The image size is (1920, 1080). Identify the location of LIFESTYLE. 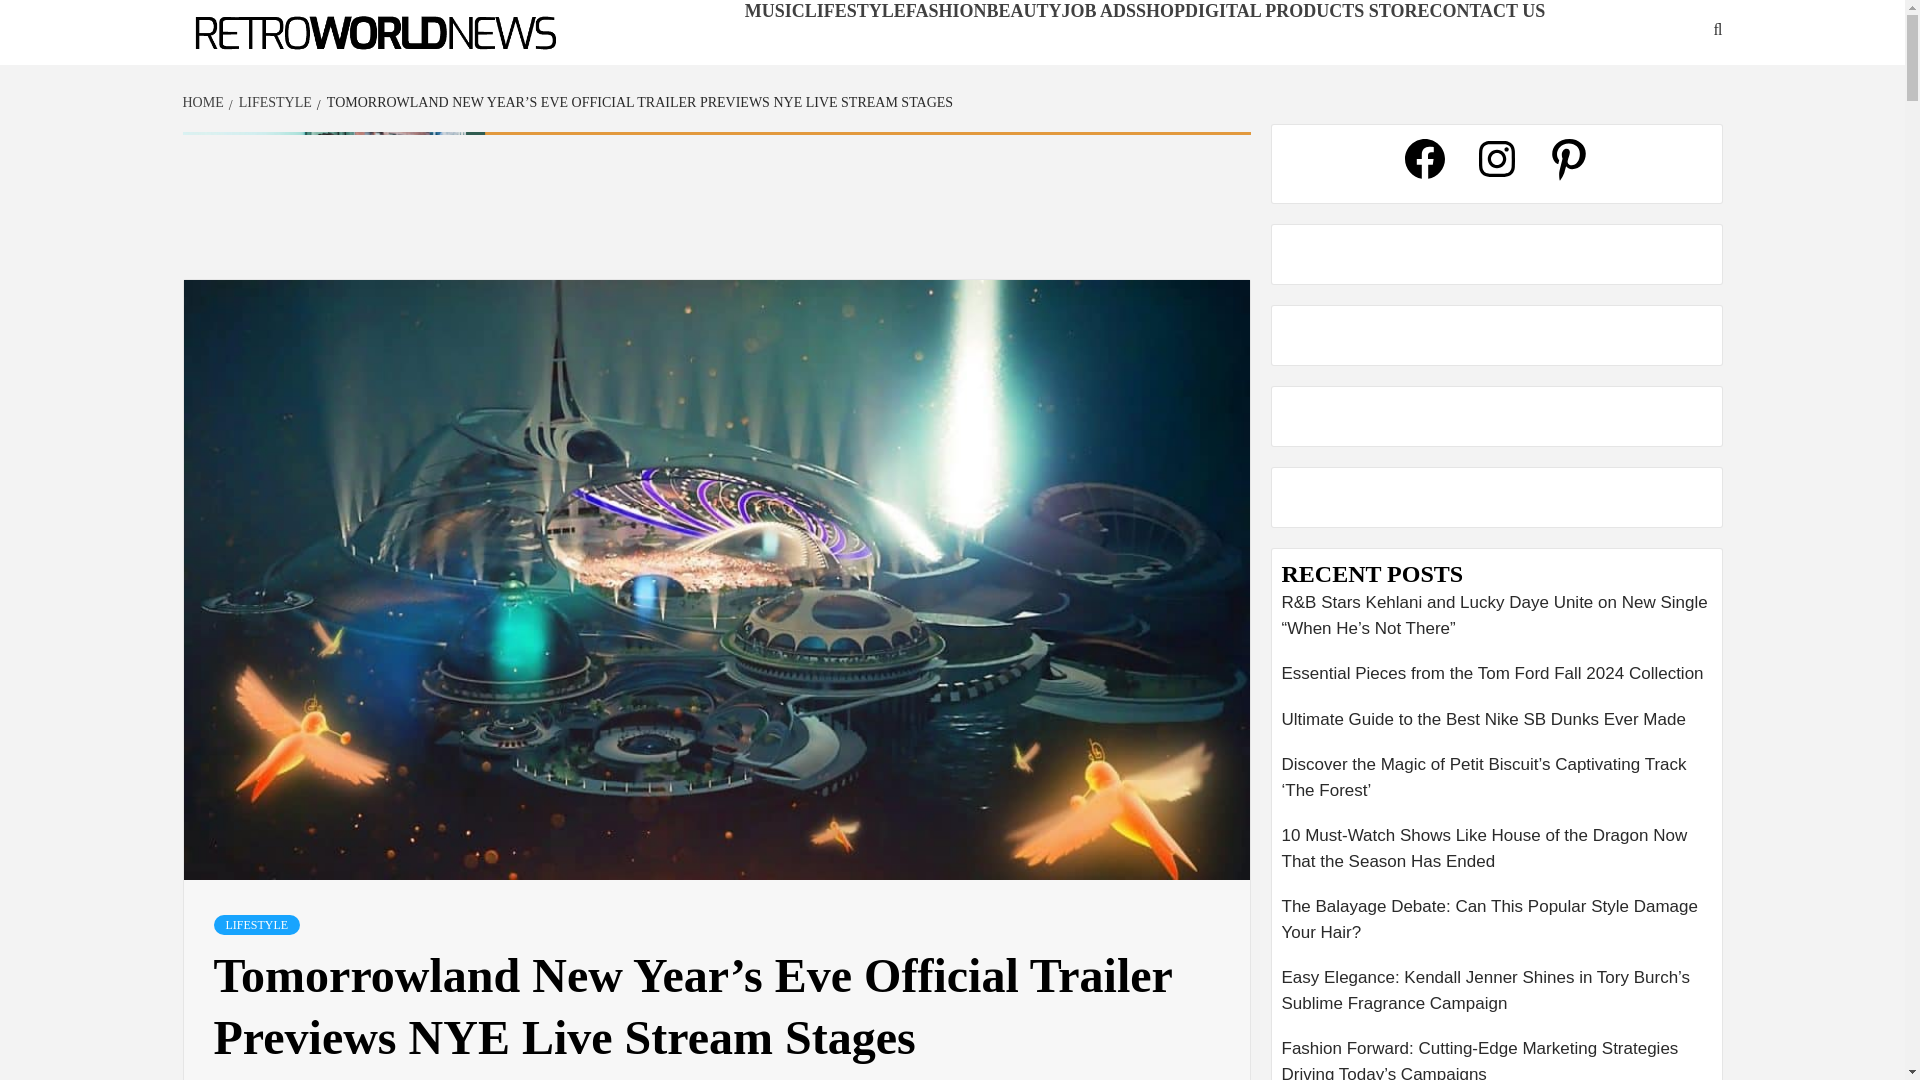
(257, 924).